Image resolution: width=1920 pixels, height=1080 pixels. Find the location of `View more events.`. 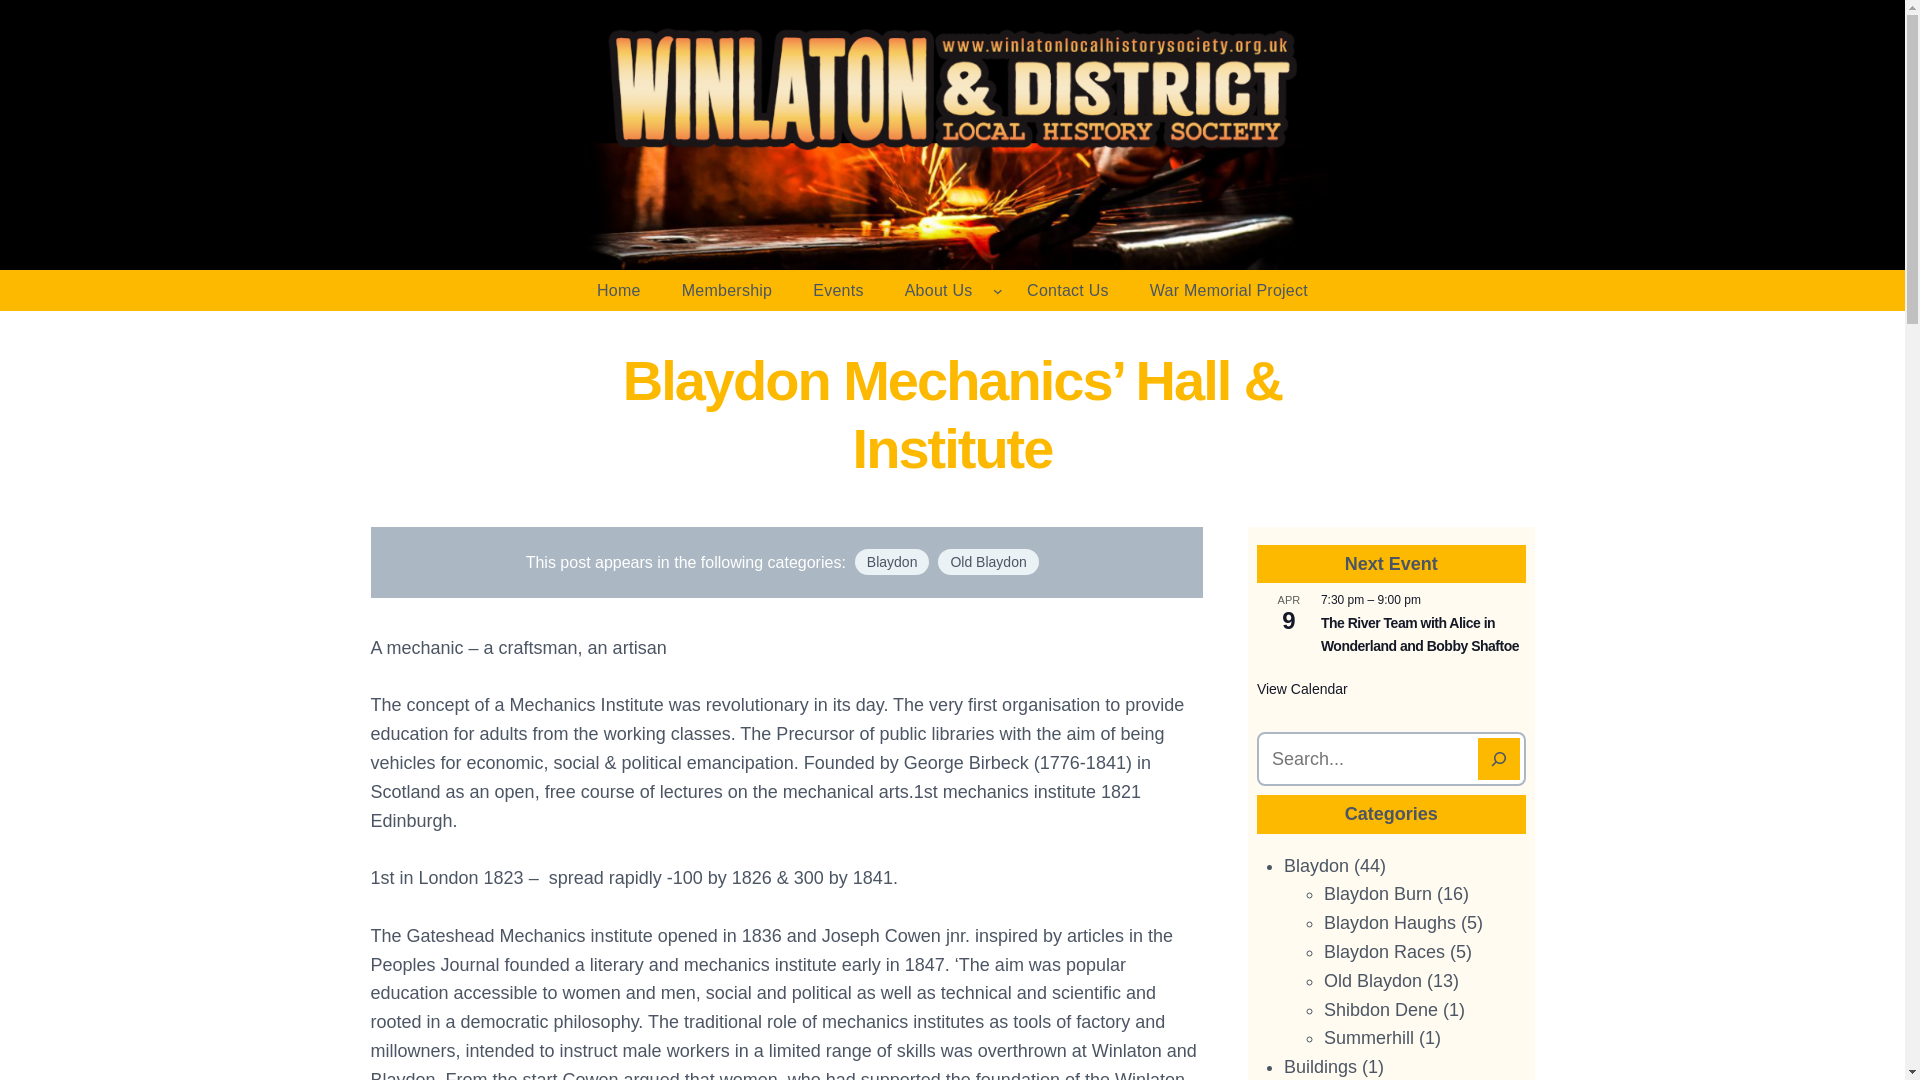

View more events. is located at coordinates (1302, 689).